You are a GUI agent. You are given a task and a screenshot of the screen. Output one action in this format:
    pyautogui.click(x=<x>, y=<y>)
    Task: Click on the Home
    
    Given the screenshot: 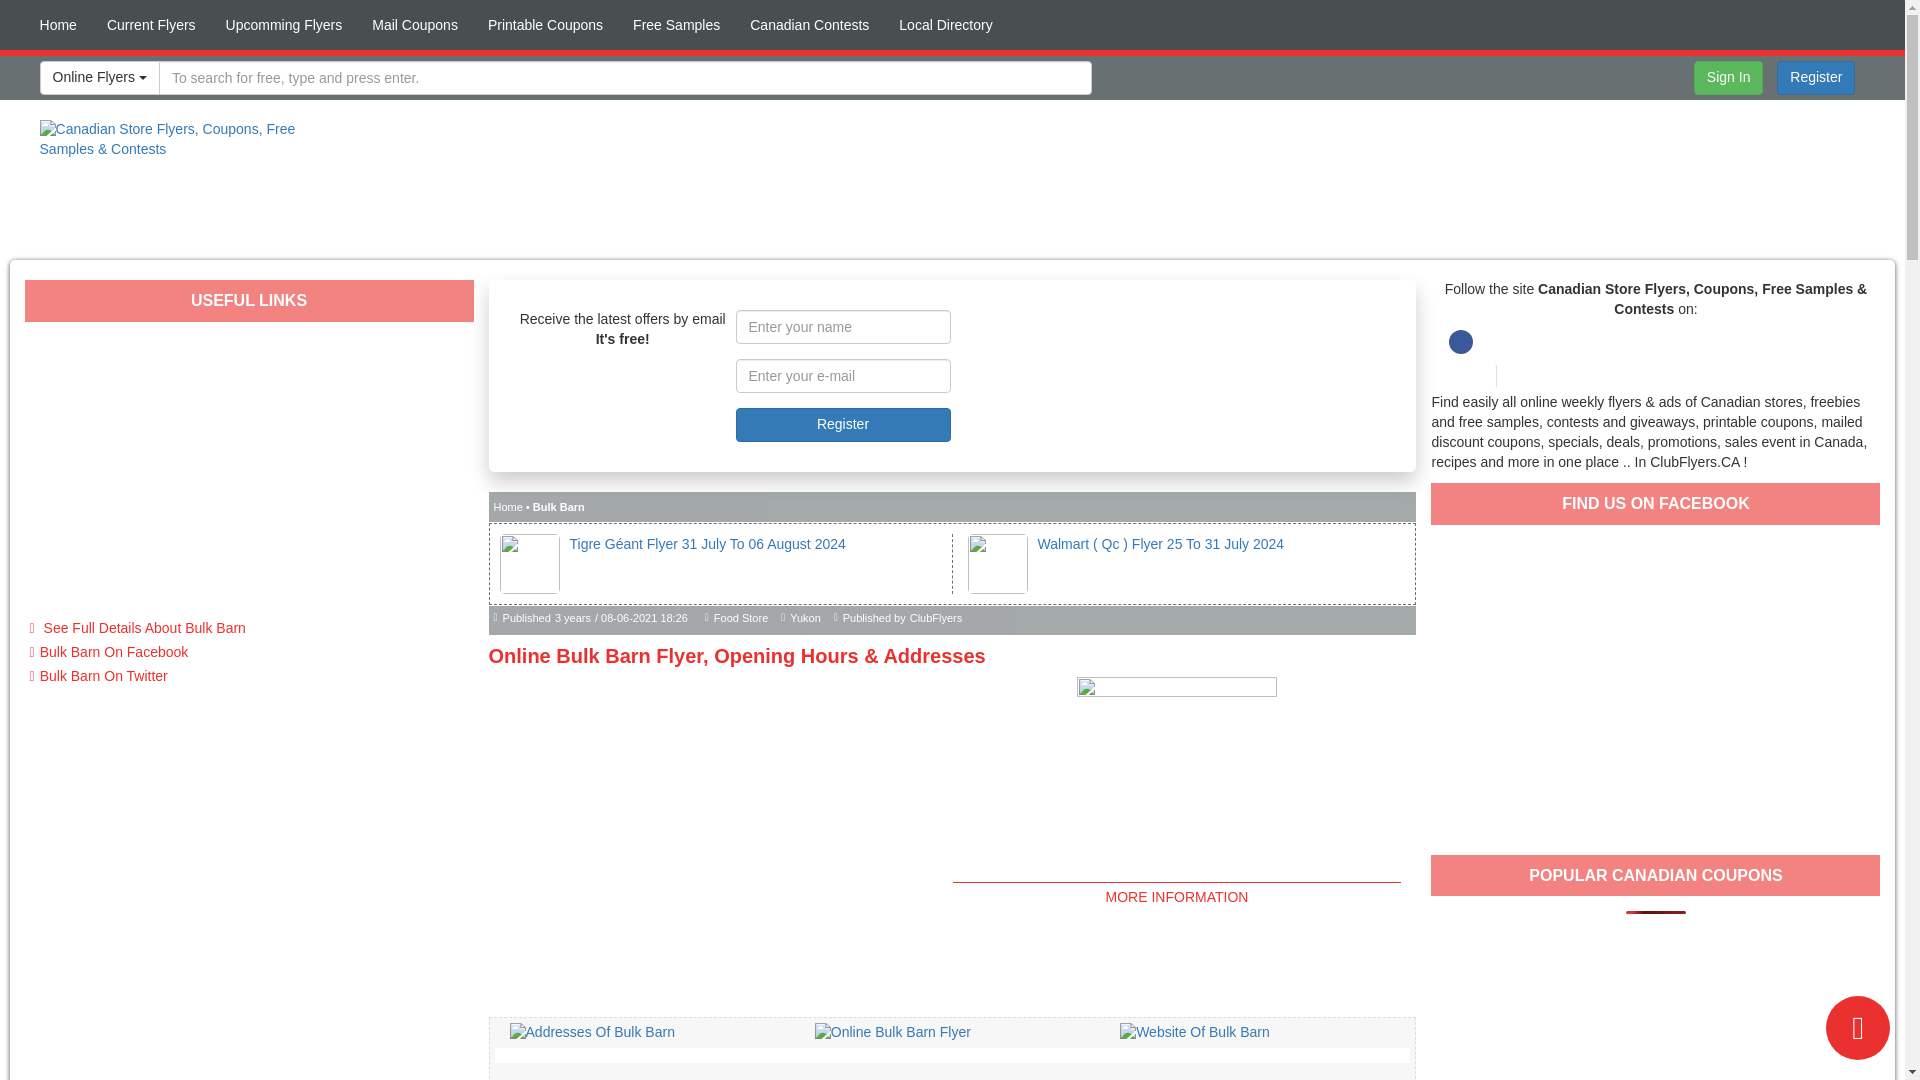 What is the action you would take?
    pyautogui.click(x=508, y=507)
    